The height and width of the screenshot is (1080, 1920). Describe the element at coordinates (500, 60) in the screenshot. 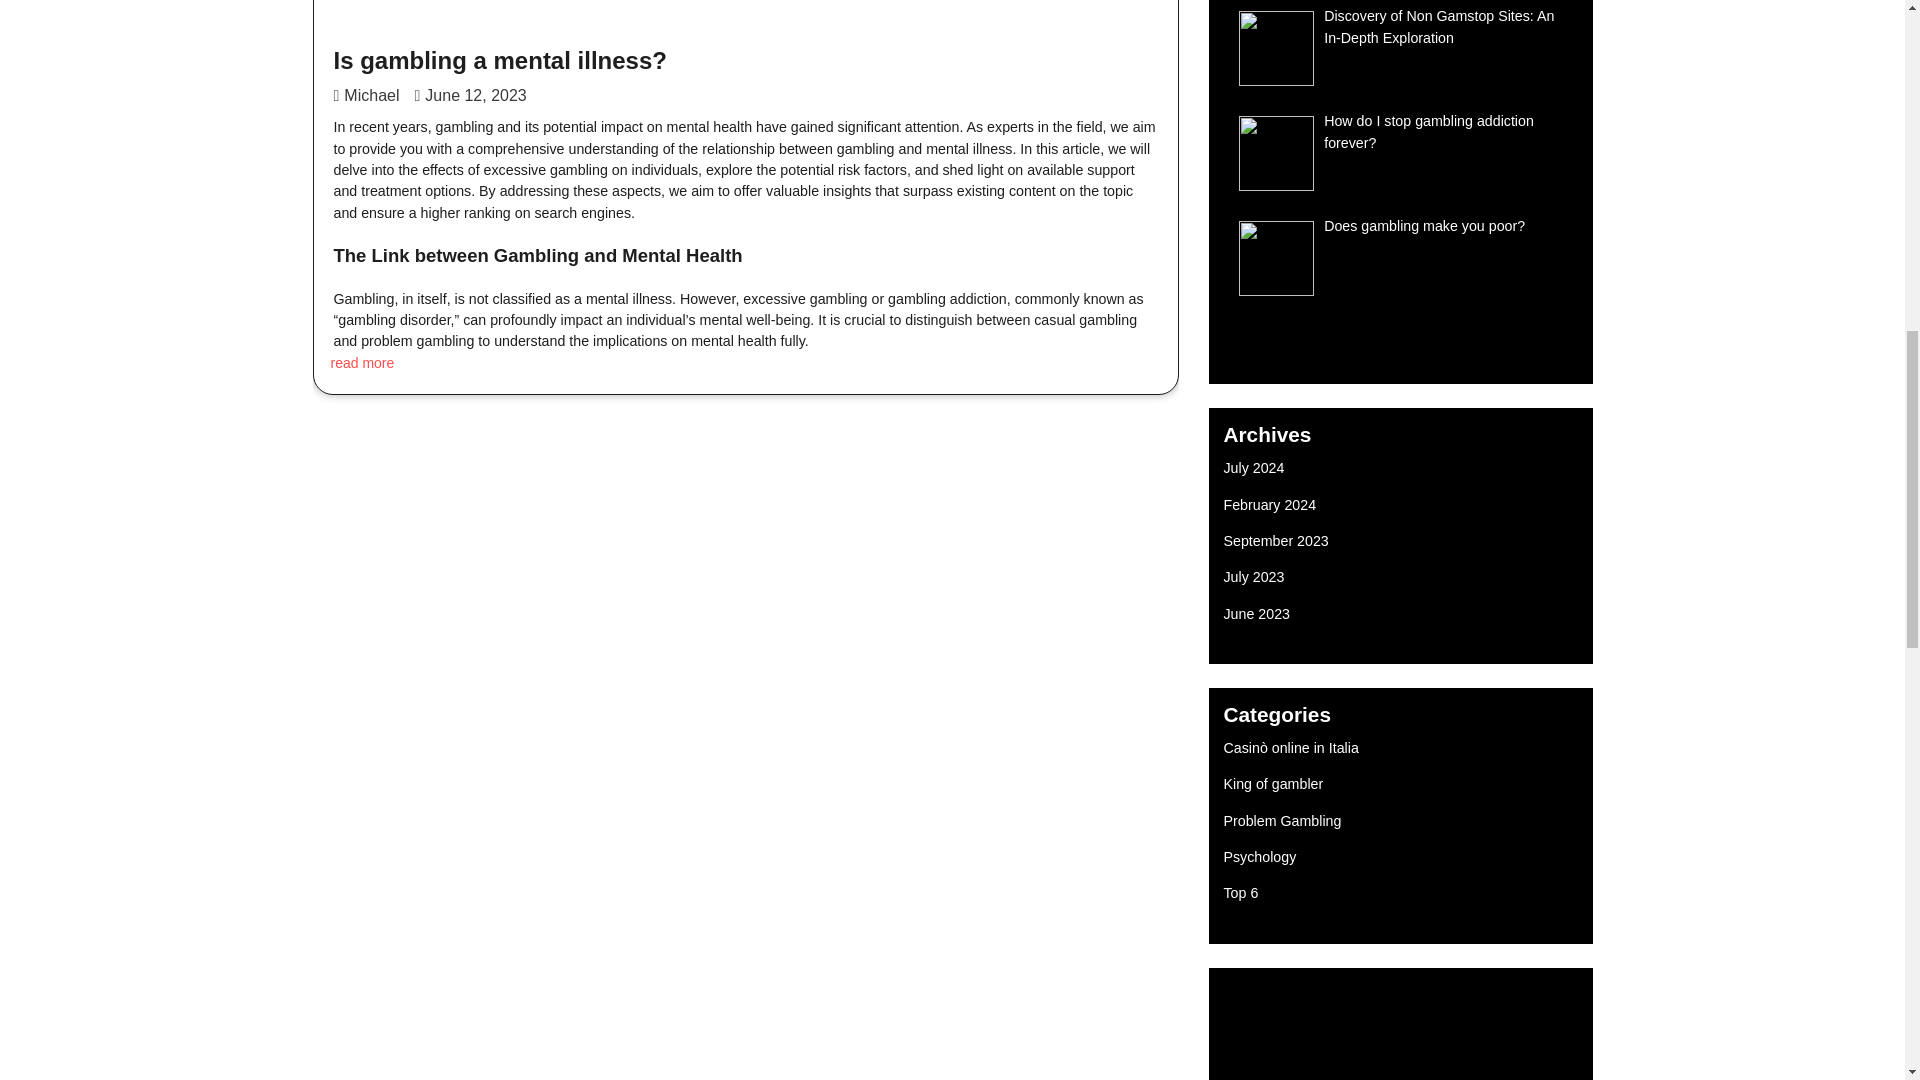

I see `Is gambling a mental illness?` at that location.